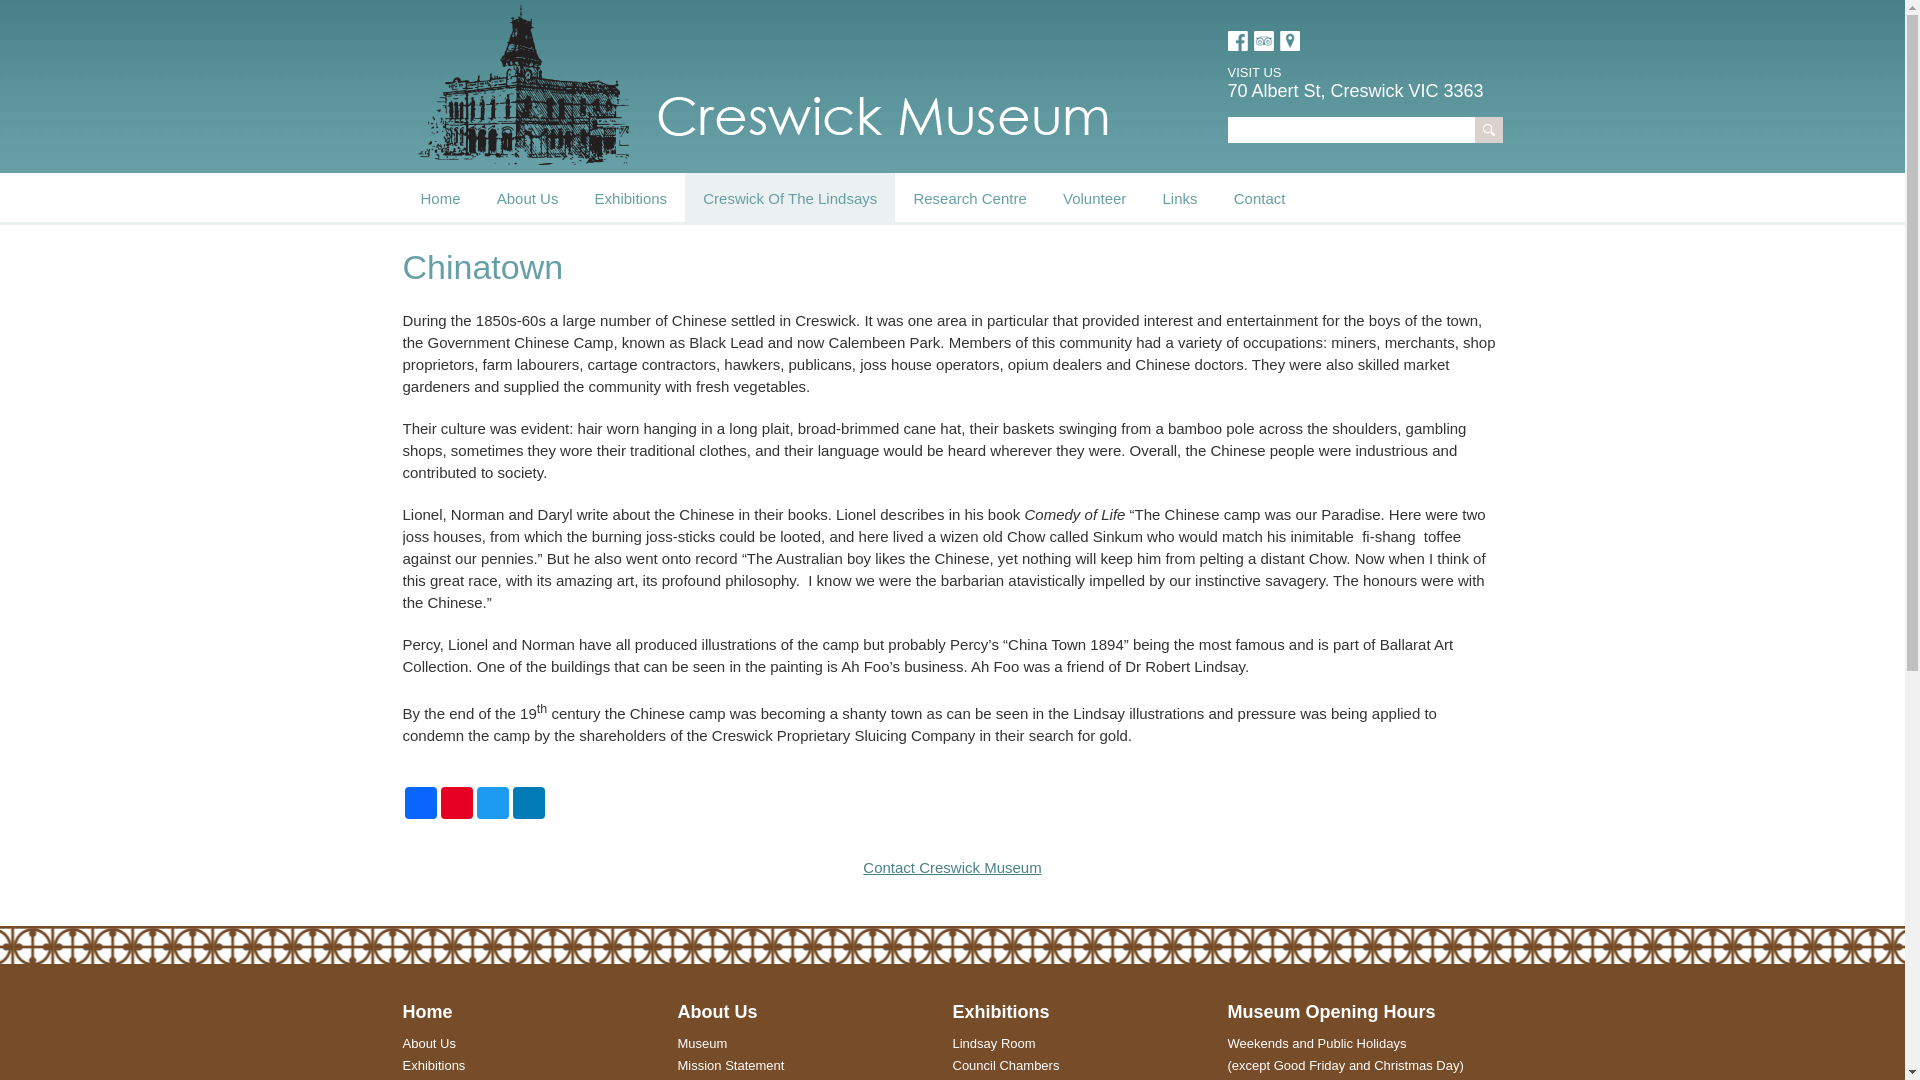 The image size is (1920, 1080). Describe the element at coordinates (1356, 90) in the screenshot. I see `70 Albert St, Creswick VIC 3363` at that location.